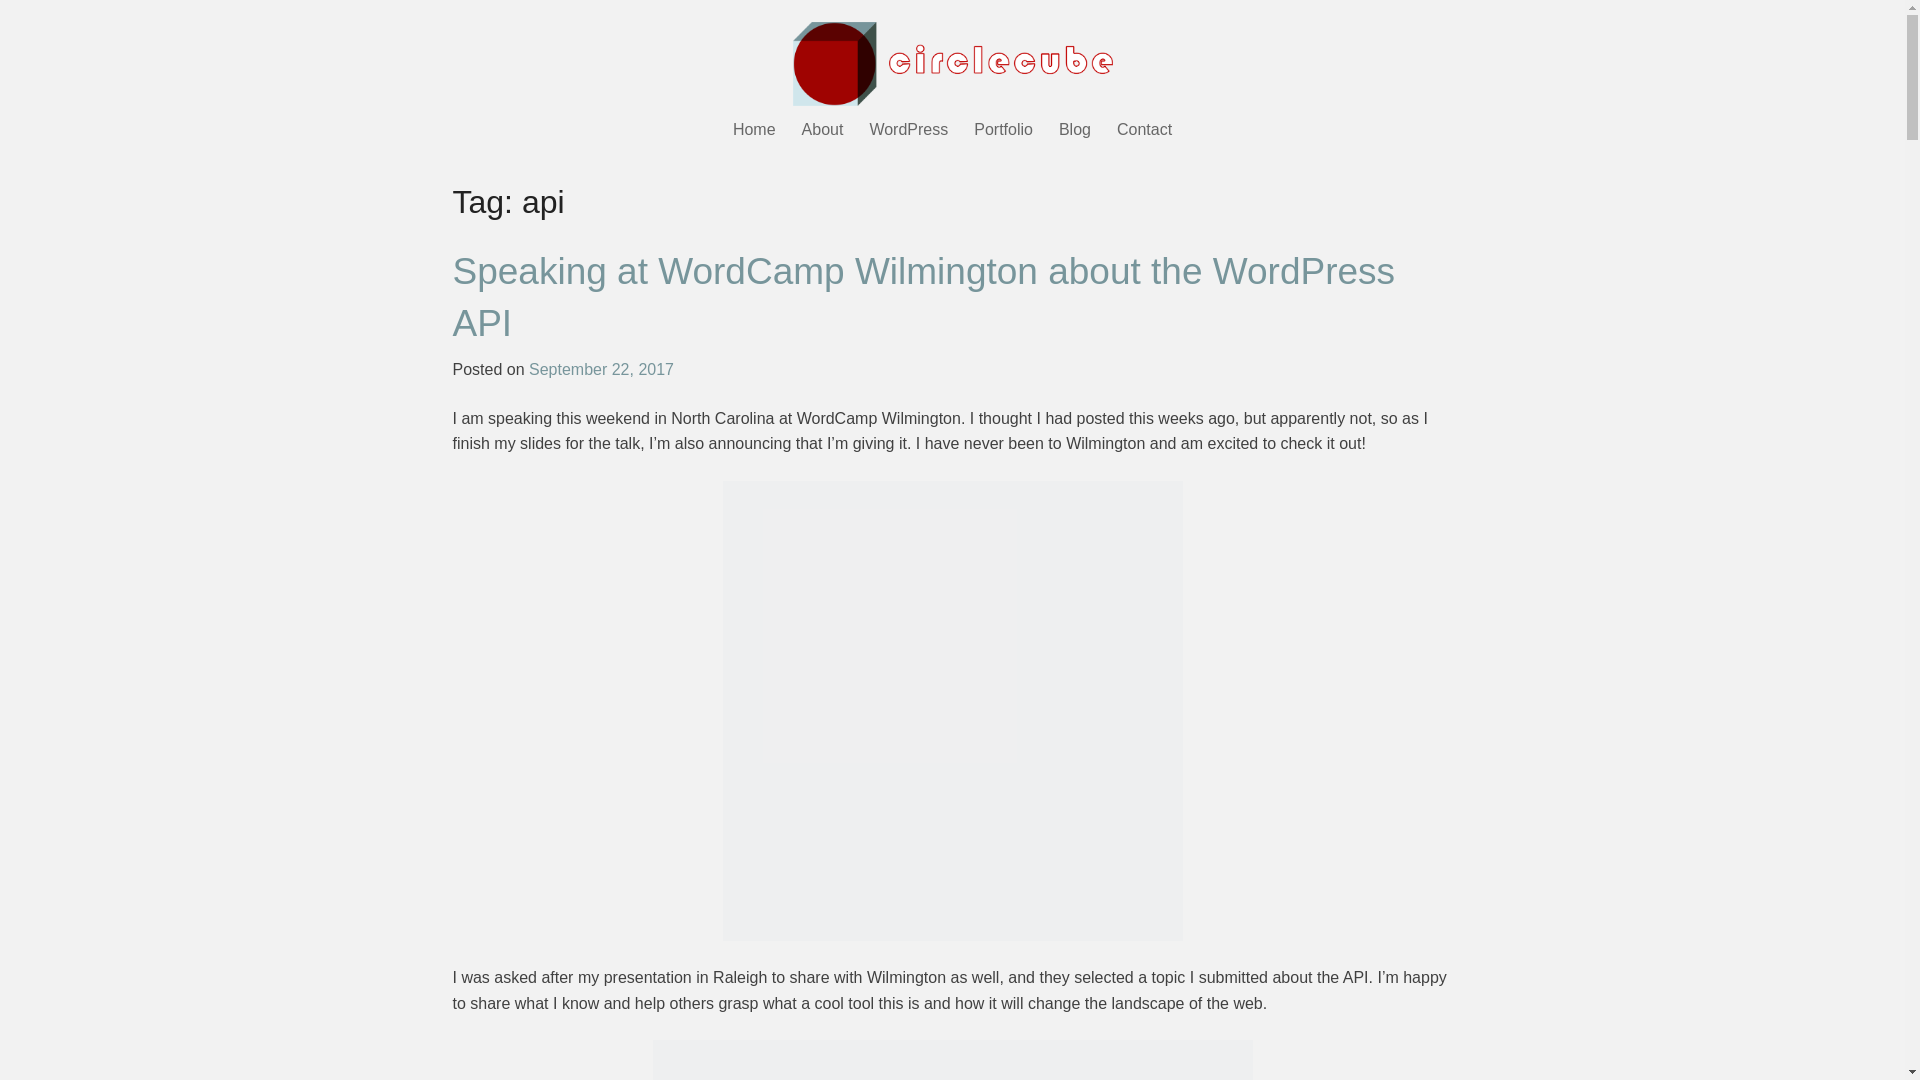  What do you see at coordinates (601, 369) in the screenshot?
I see `September 22, 2017` at bounding box center [601, 369].